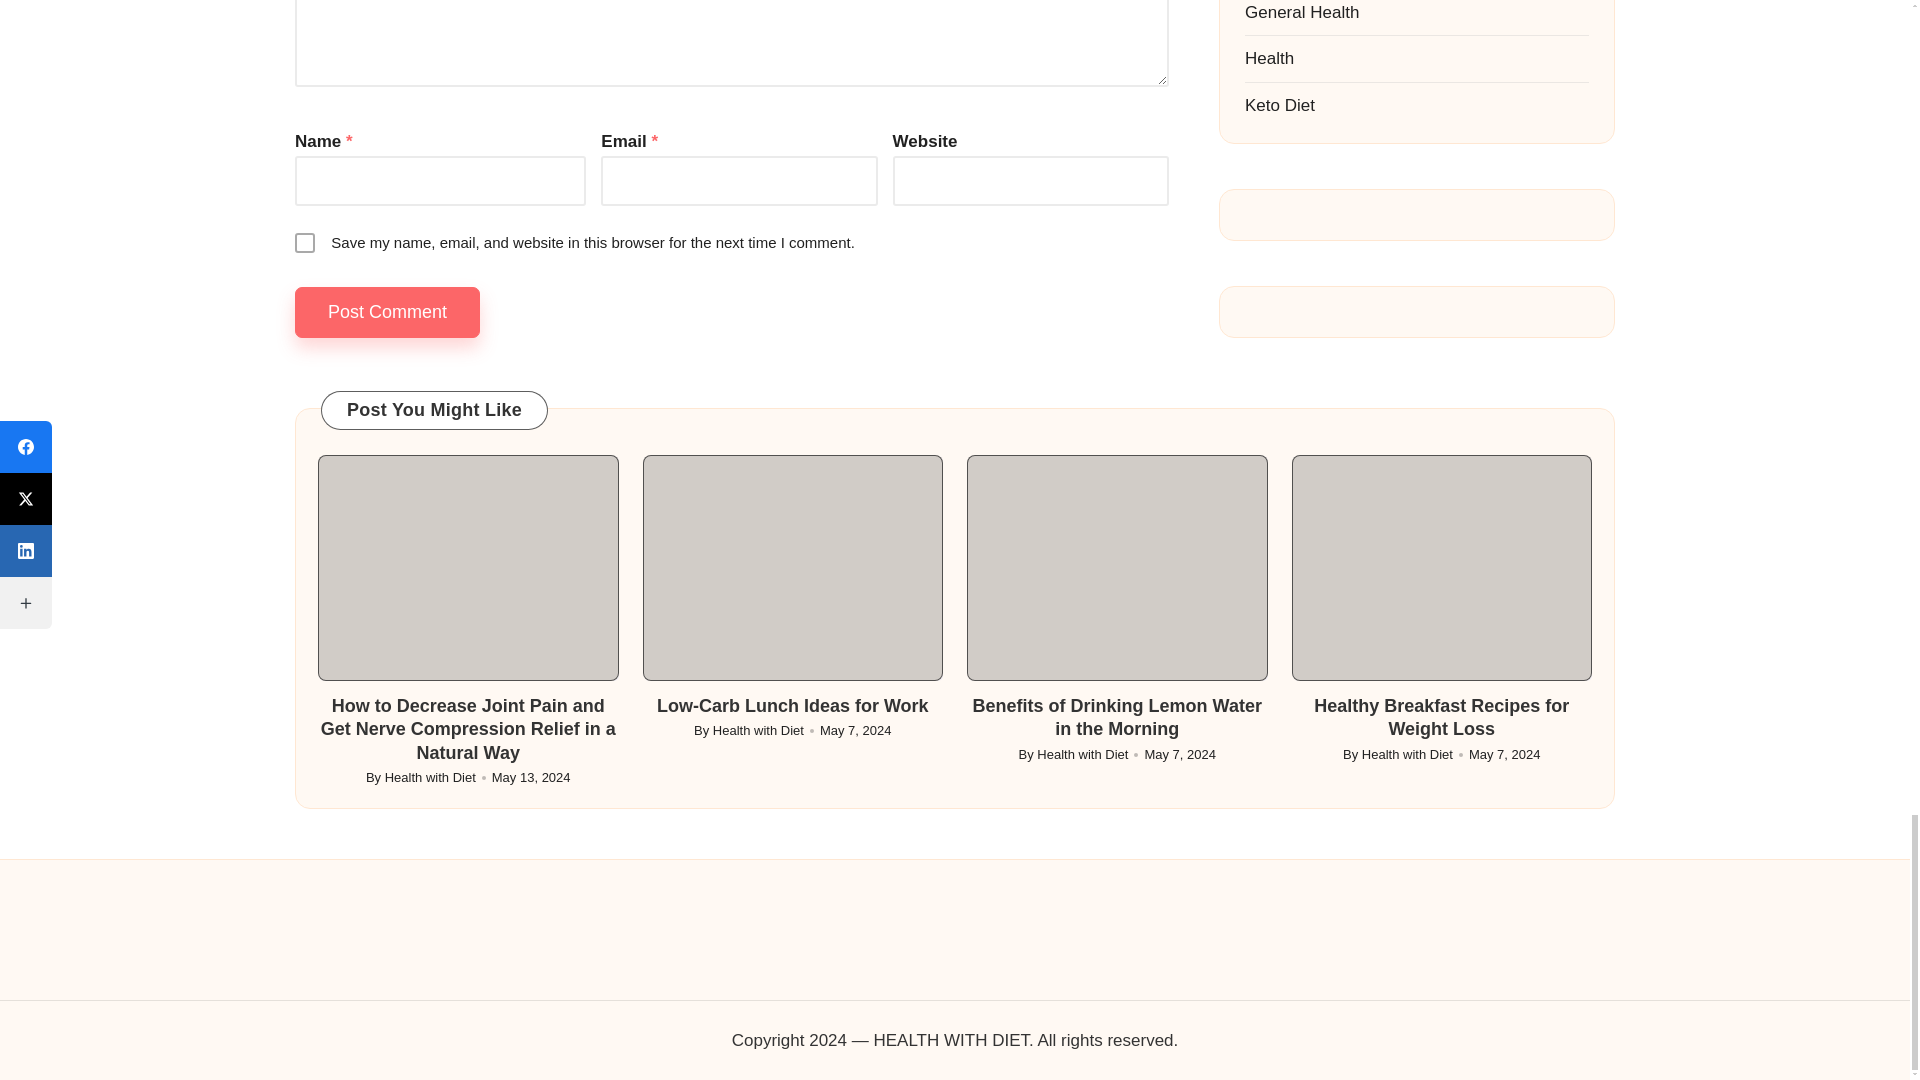 The height and width of the screenshot is (1080, 1920). What do you see at coordinates (388, 312) in the screenshot?
I see `Post Comment` at bounding box center [388, 312].